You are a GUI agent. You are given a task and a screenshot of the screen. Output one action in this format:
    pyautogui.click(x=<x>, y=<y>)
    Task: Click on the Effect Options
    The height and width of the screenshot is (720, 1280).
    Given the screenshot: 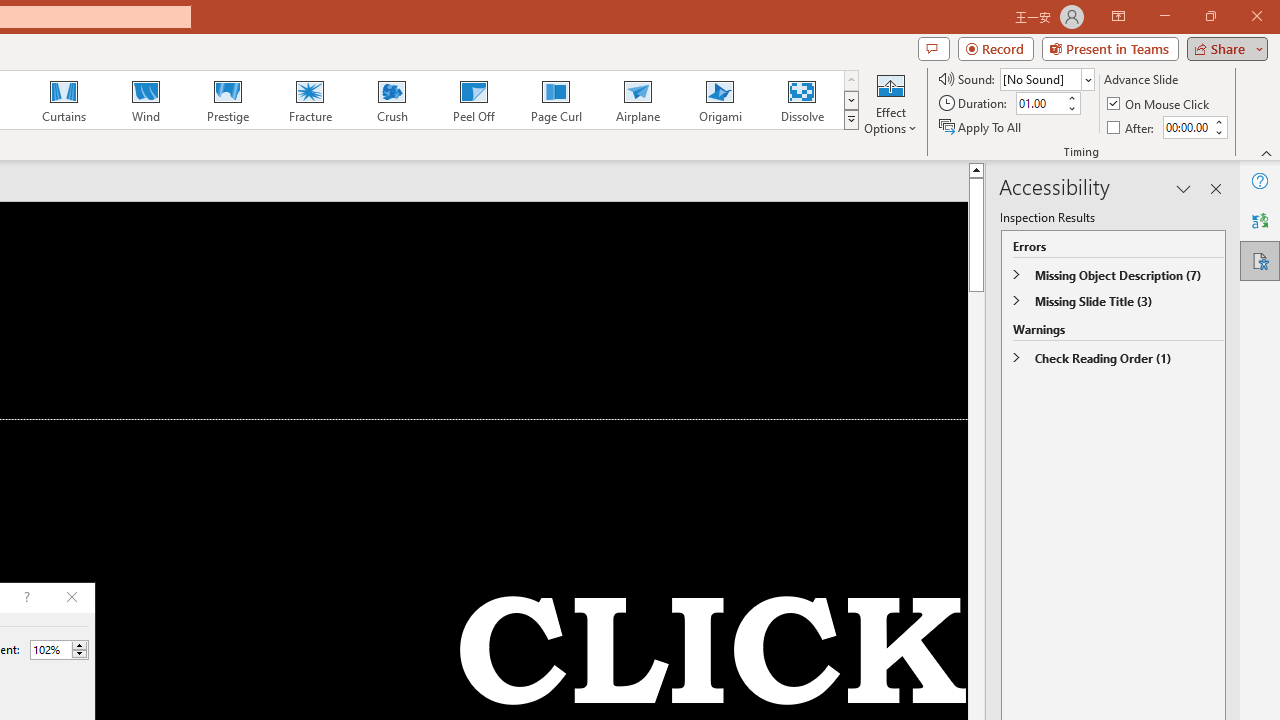 What is the action you would take?
    pyautogui.click(x=890, y=102)
    